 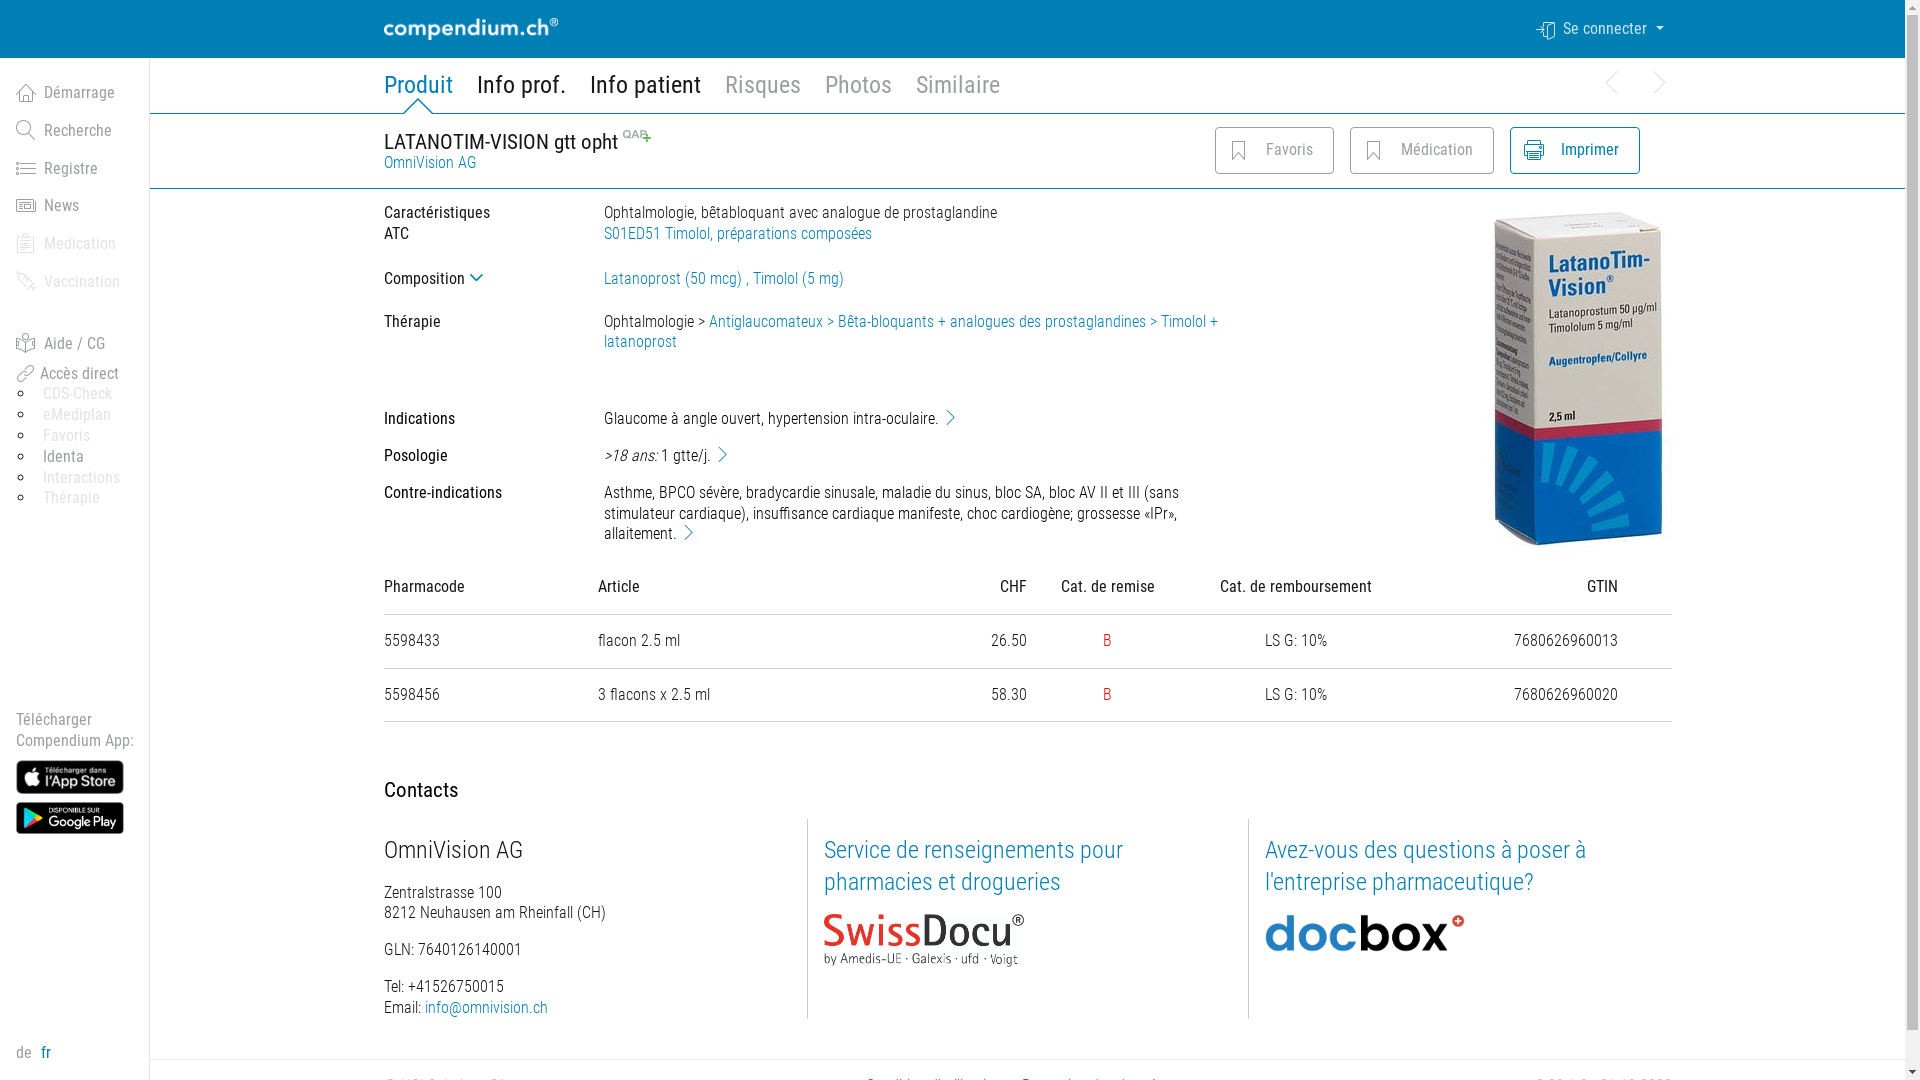 I want to click on Antiglaucomateux >, so click(x=772, y=321).